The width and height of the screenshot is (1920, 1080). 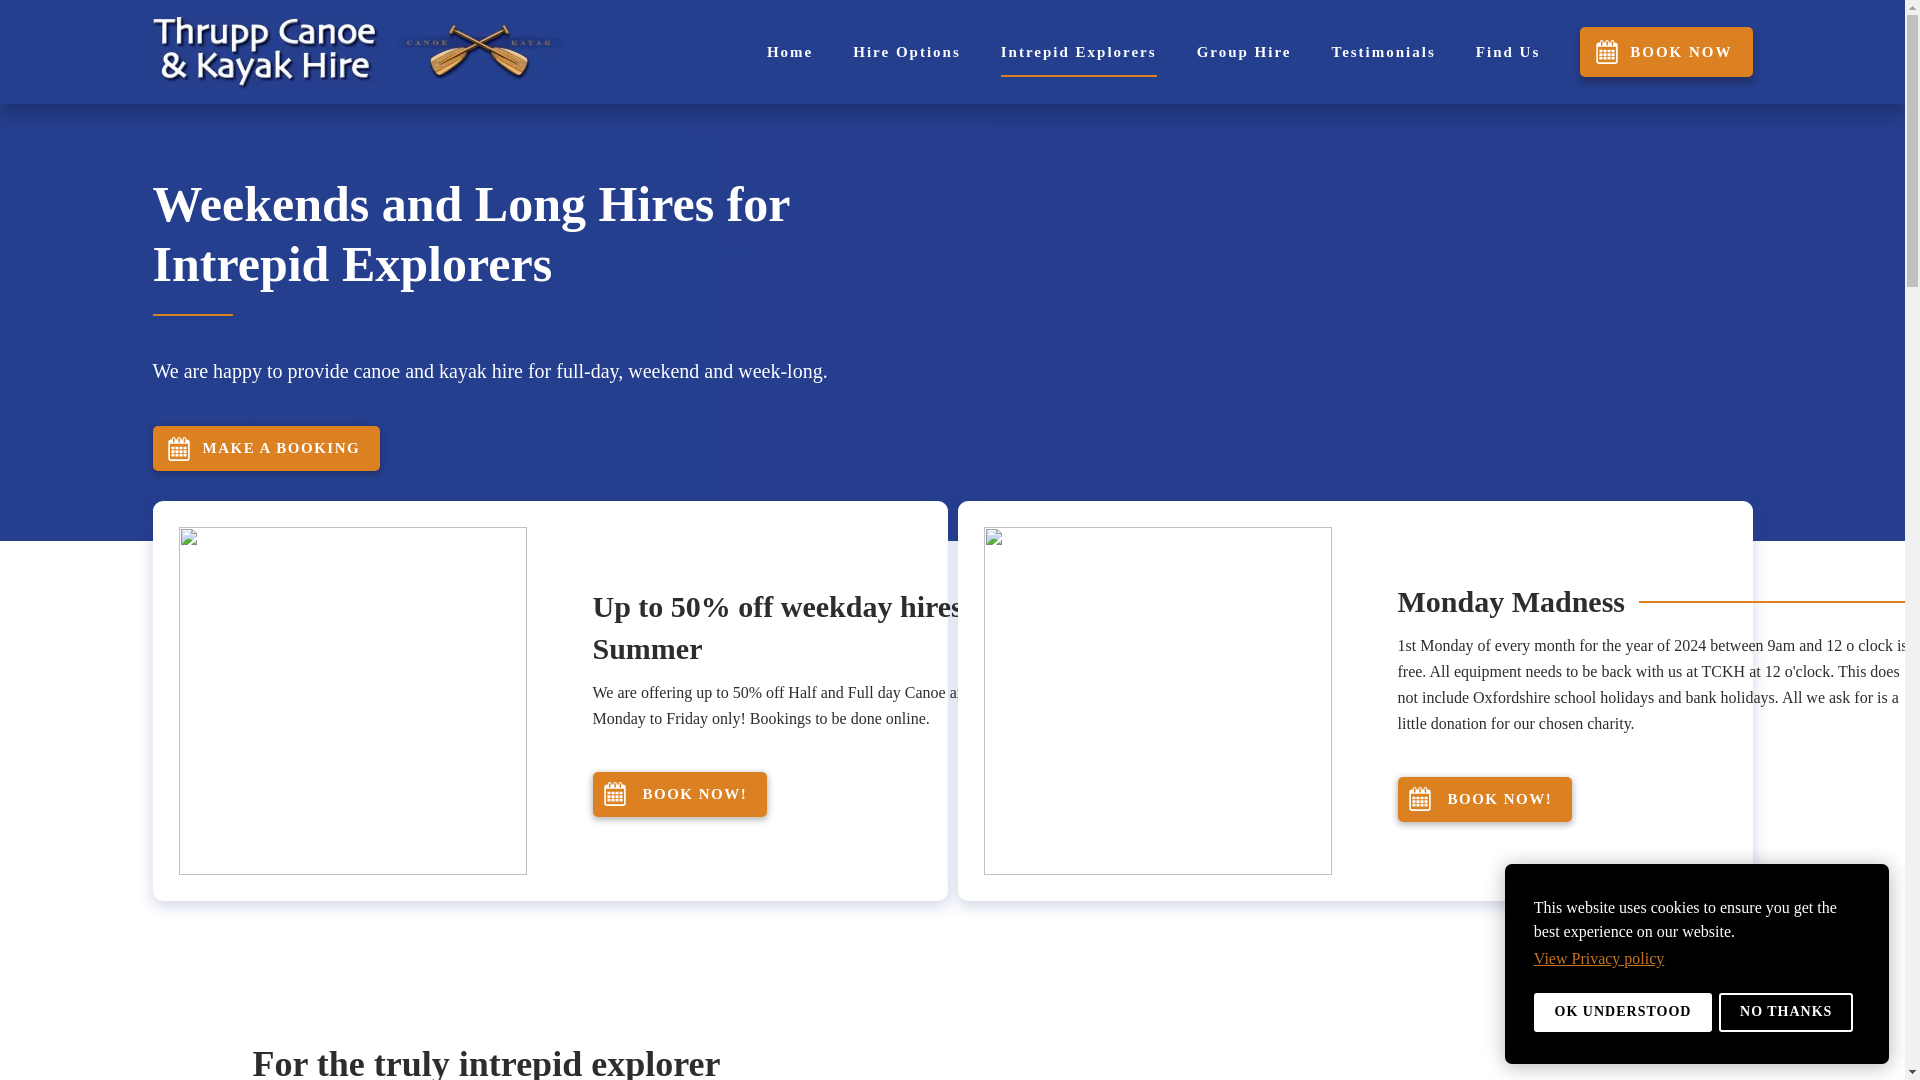 What do you see at coordinates (1623, 1012) in the screenshot?
I see `OK UNDERSTOOD` at bounding box center [1623, 1012].